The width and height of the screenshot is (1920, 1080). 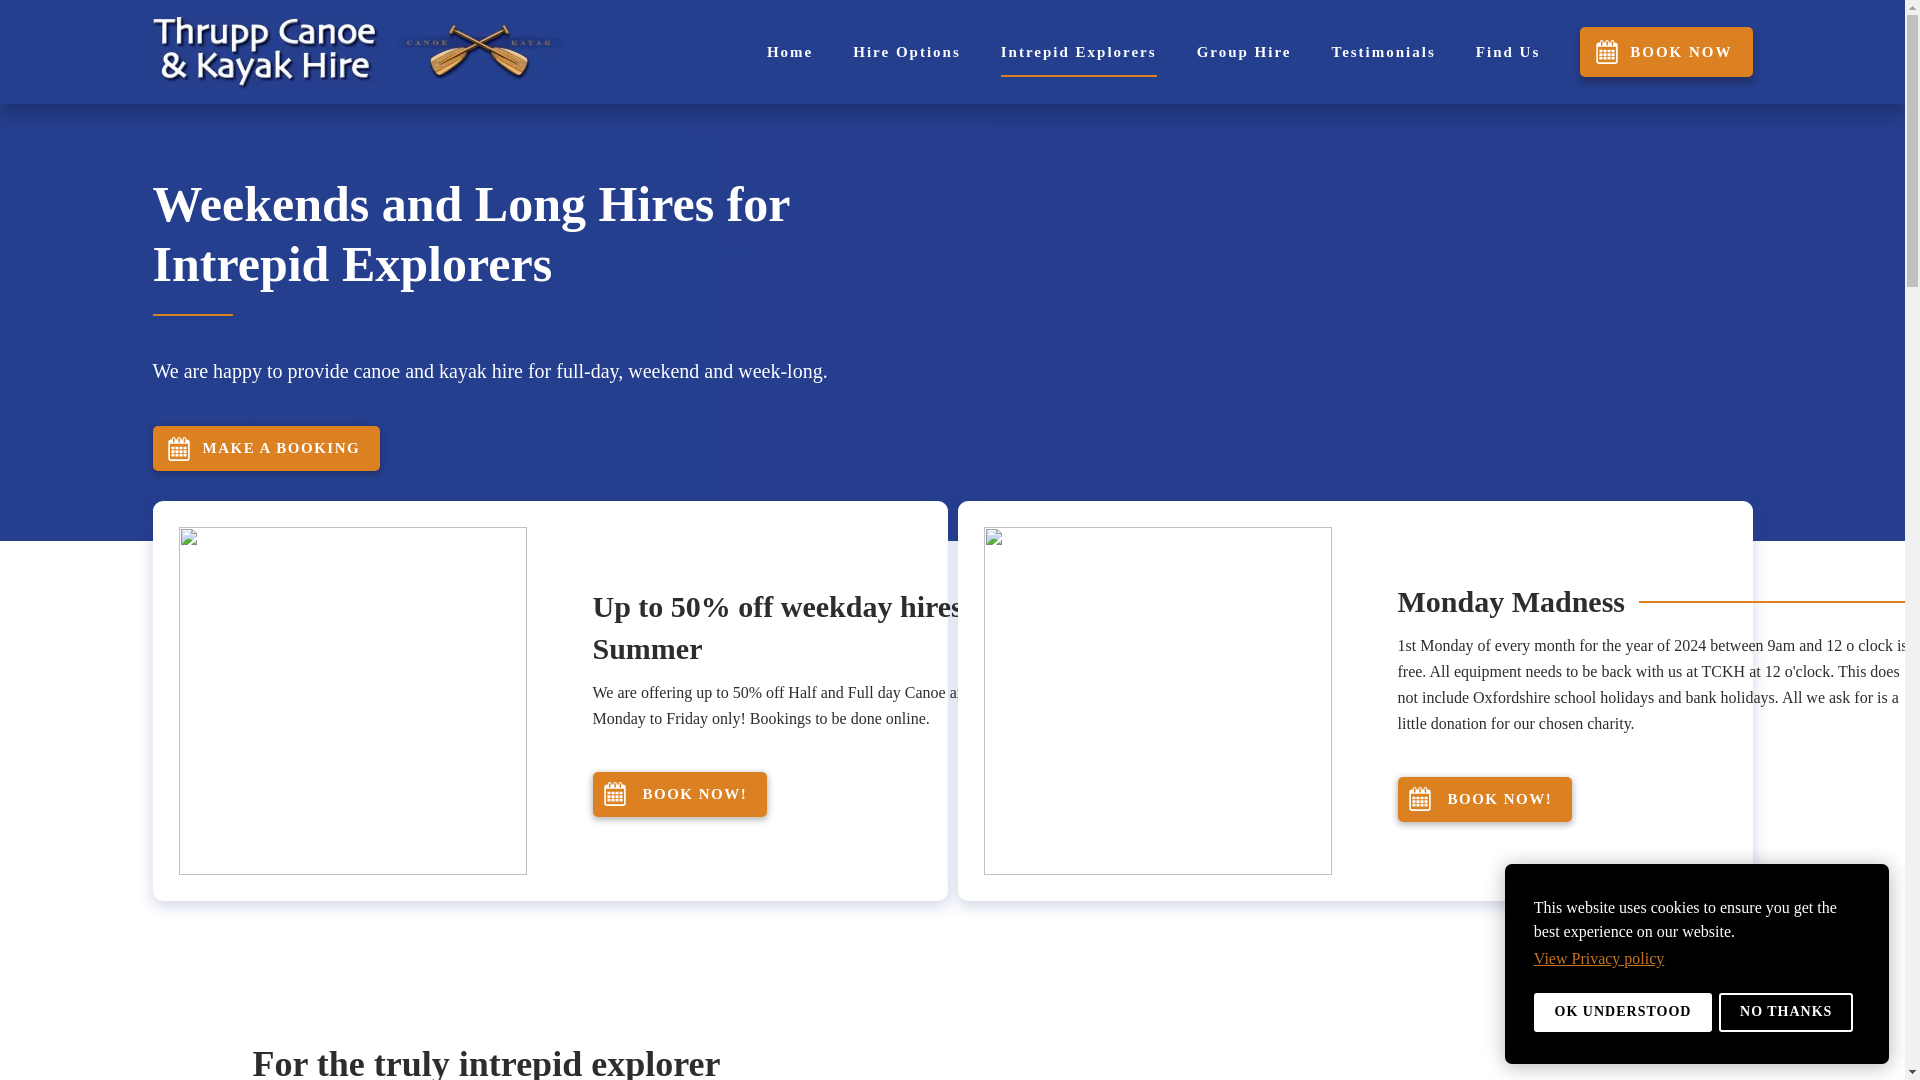 What do you see at coordinates (1623, 1012) in the screenshot?
I see `OK UNDERSTOOD` at bounding box center [1623, 1012].